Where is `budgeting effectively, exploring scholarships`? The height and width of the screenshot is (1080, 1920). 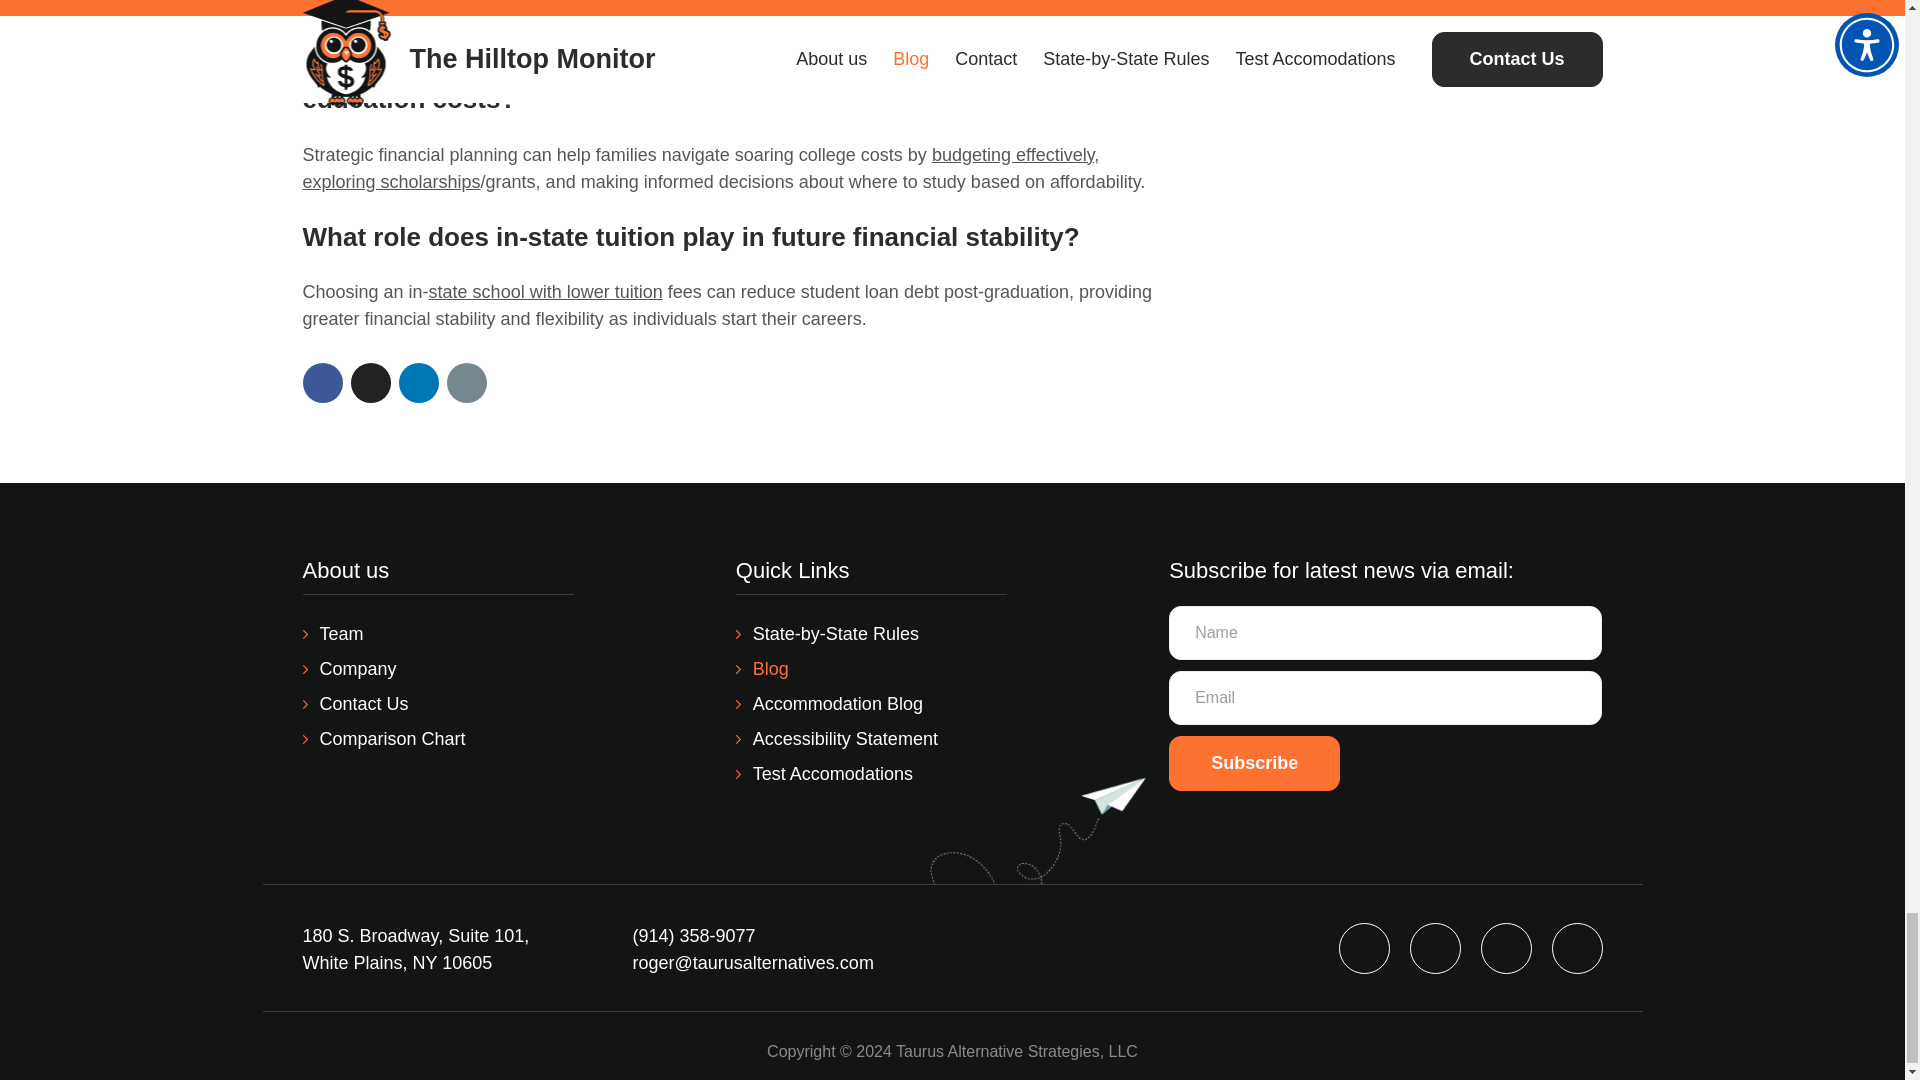 budgeting effectively, exploring scholarships is located at coordinates (700, 167).